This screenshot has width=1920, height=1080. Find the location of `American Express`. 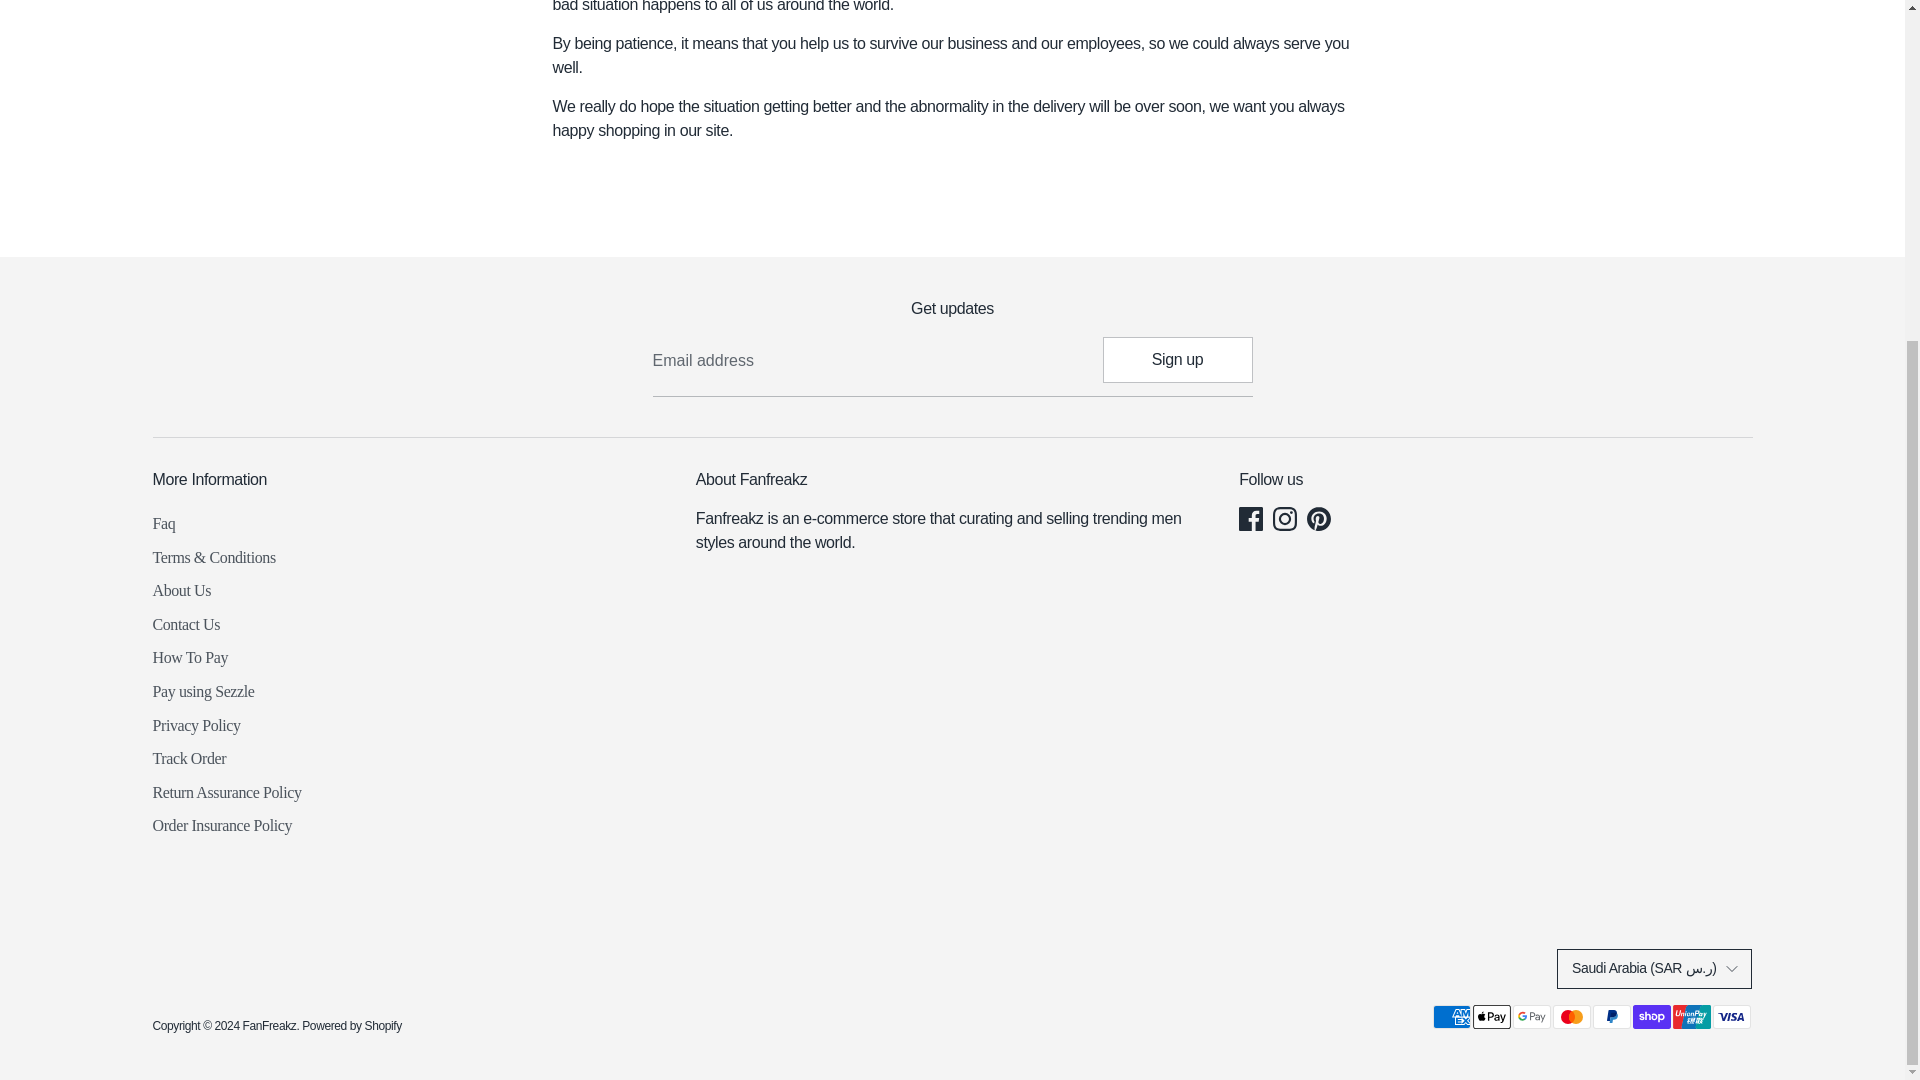

American Express is located at coordinates (1451, 1017).